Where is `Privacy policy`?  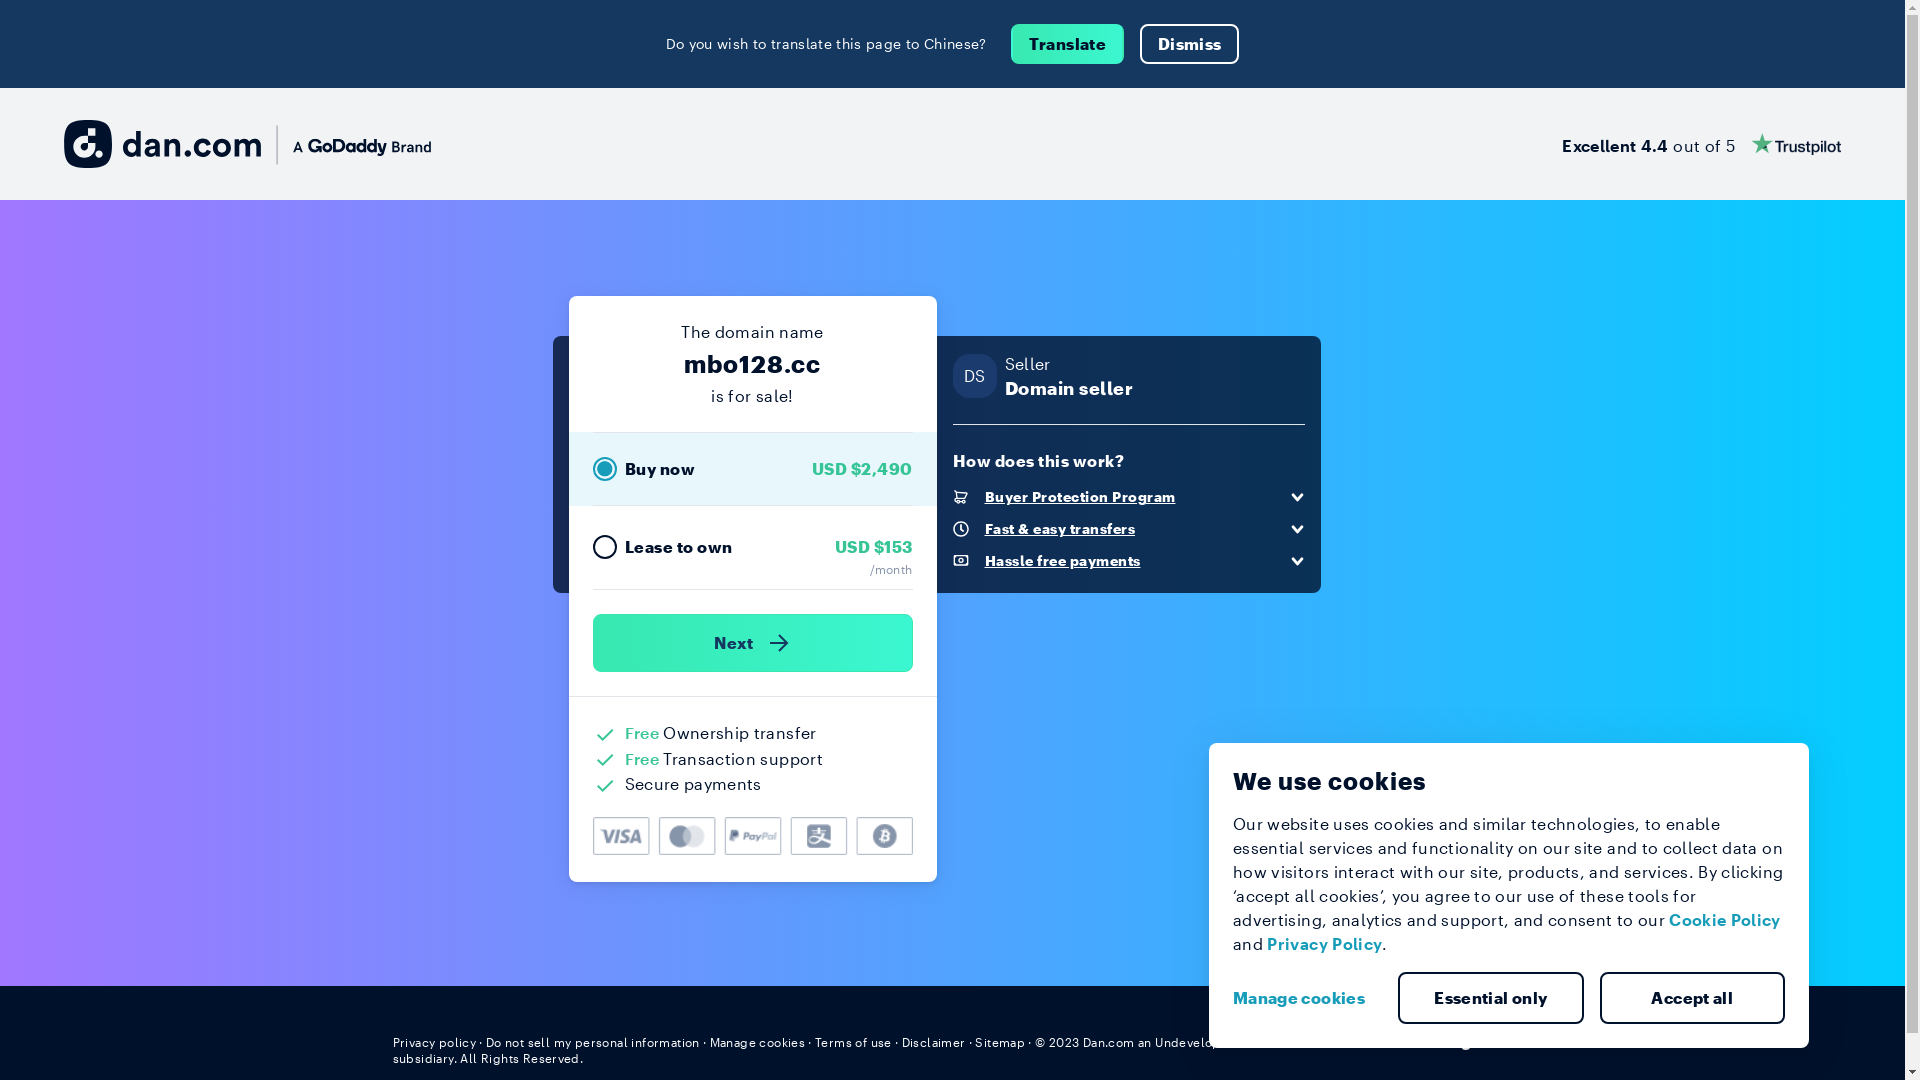 Privacy policy is located at coordinates (434, 1042).